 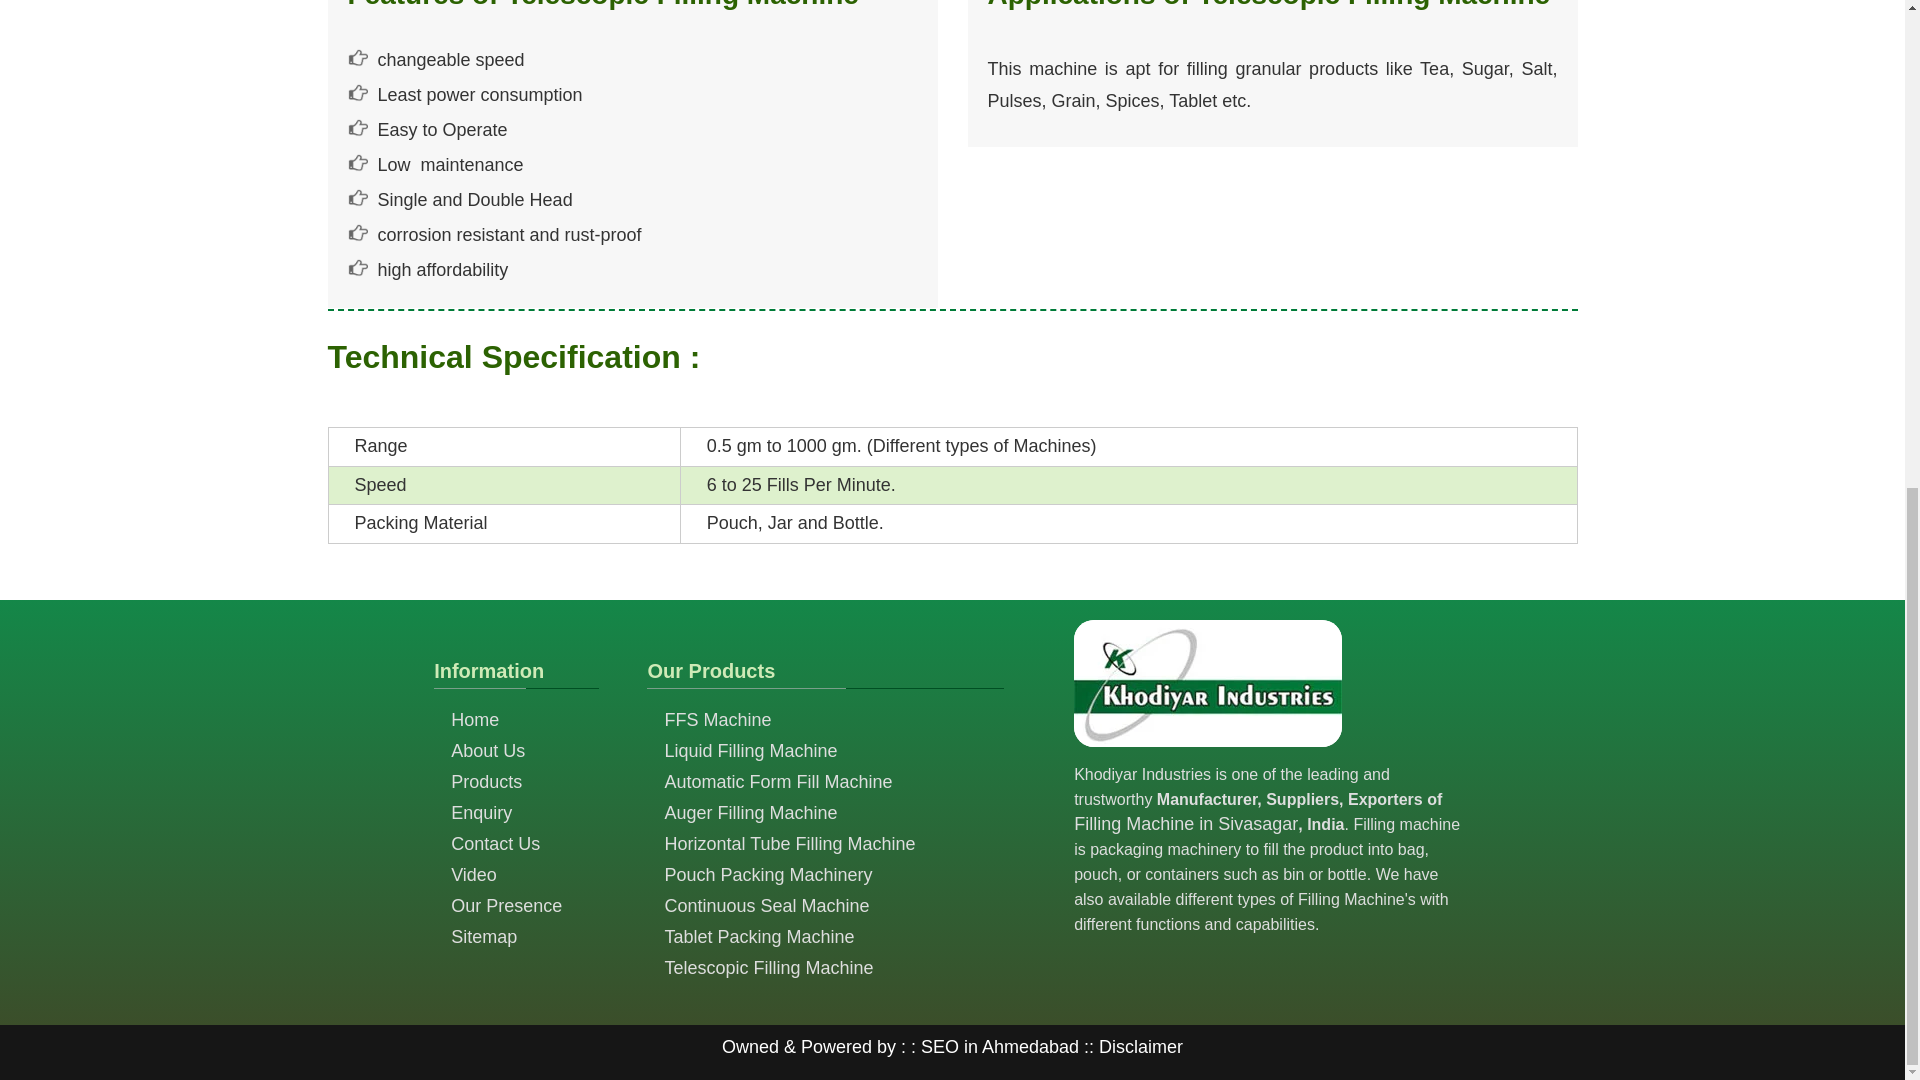 I want to click on Automatic Form Fill Machine, so click(x=778, y=782).